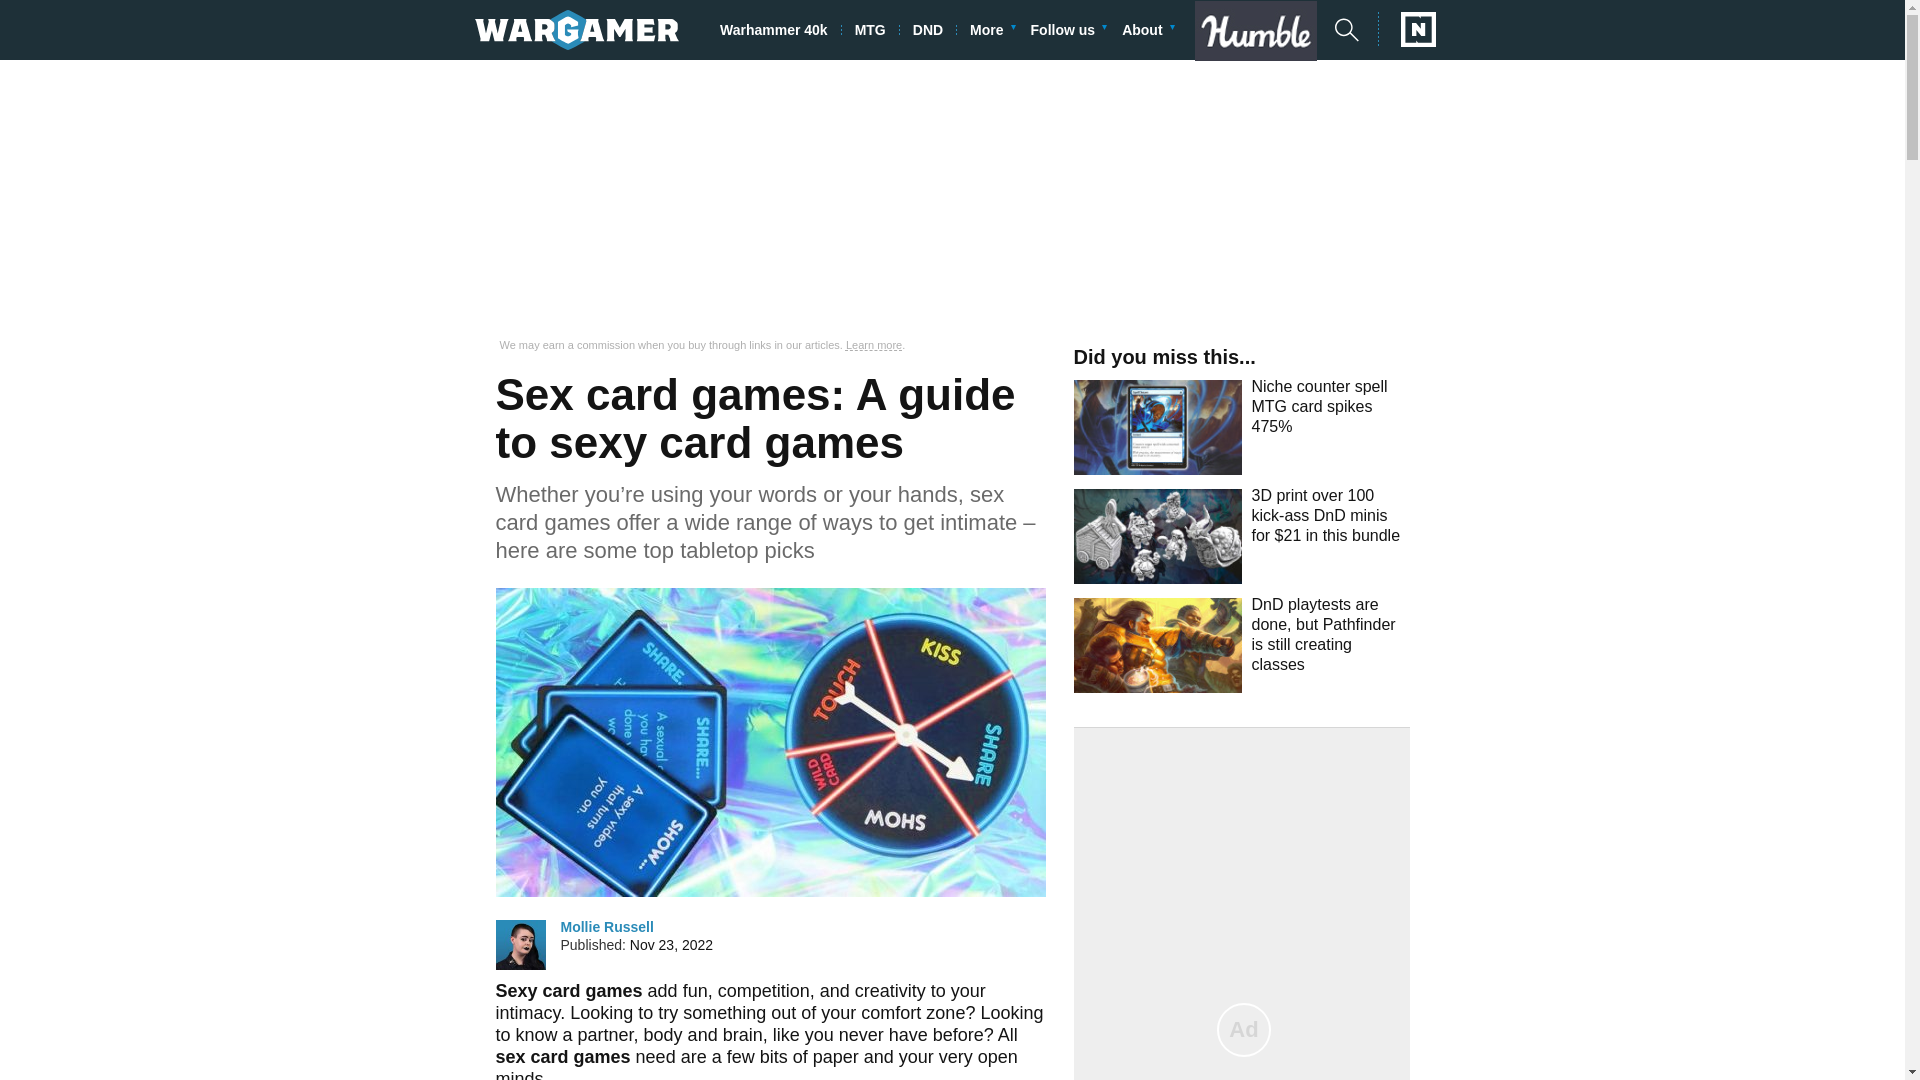 The height and width of the screenshot is (1080, 1920). What do you see at coordinates (780, 30) in the screenshot?
I see `Warhammer 40k` at bounding box center [780, 30].